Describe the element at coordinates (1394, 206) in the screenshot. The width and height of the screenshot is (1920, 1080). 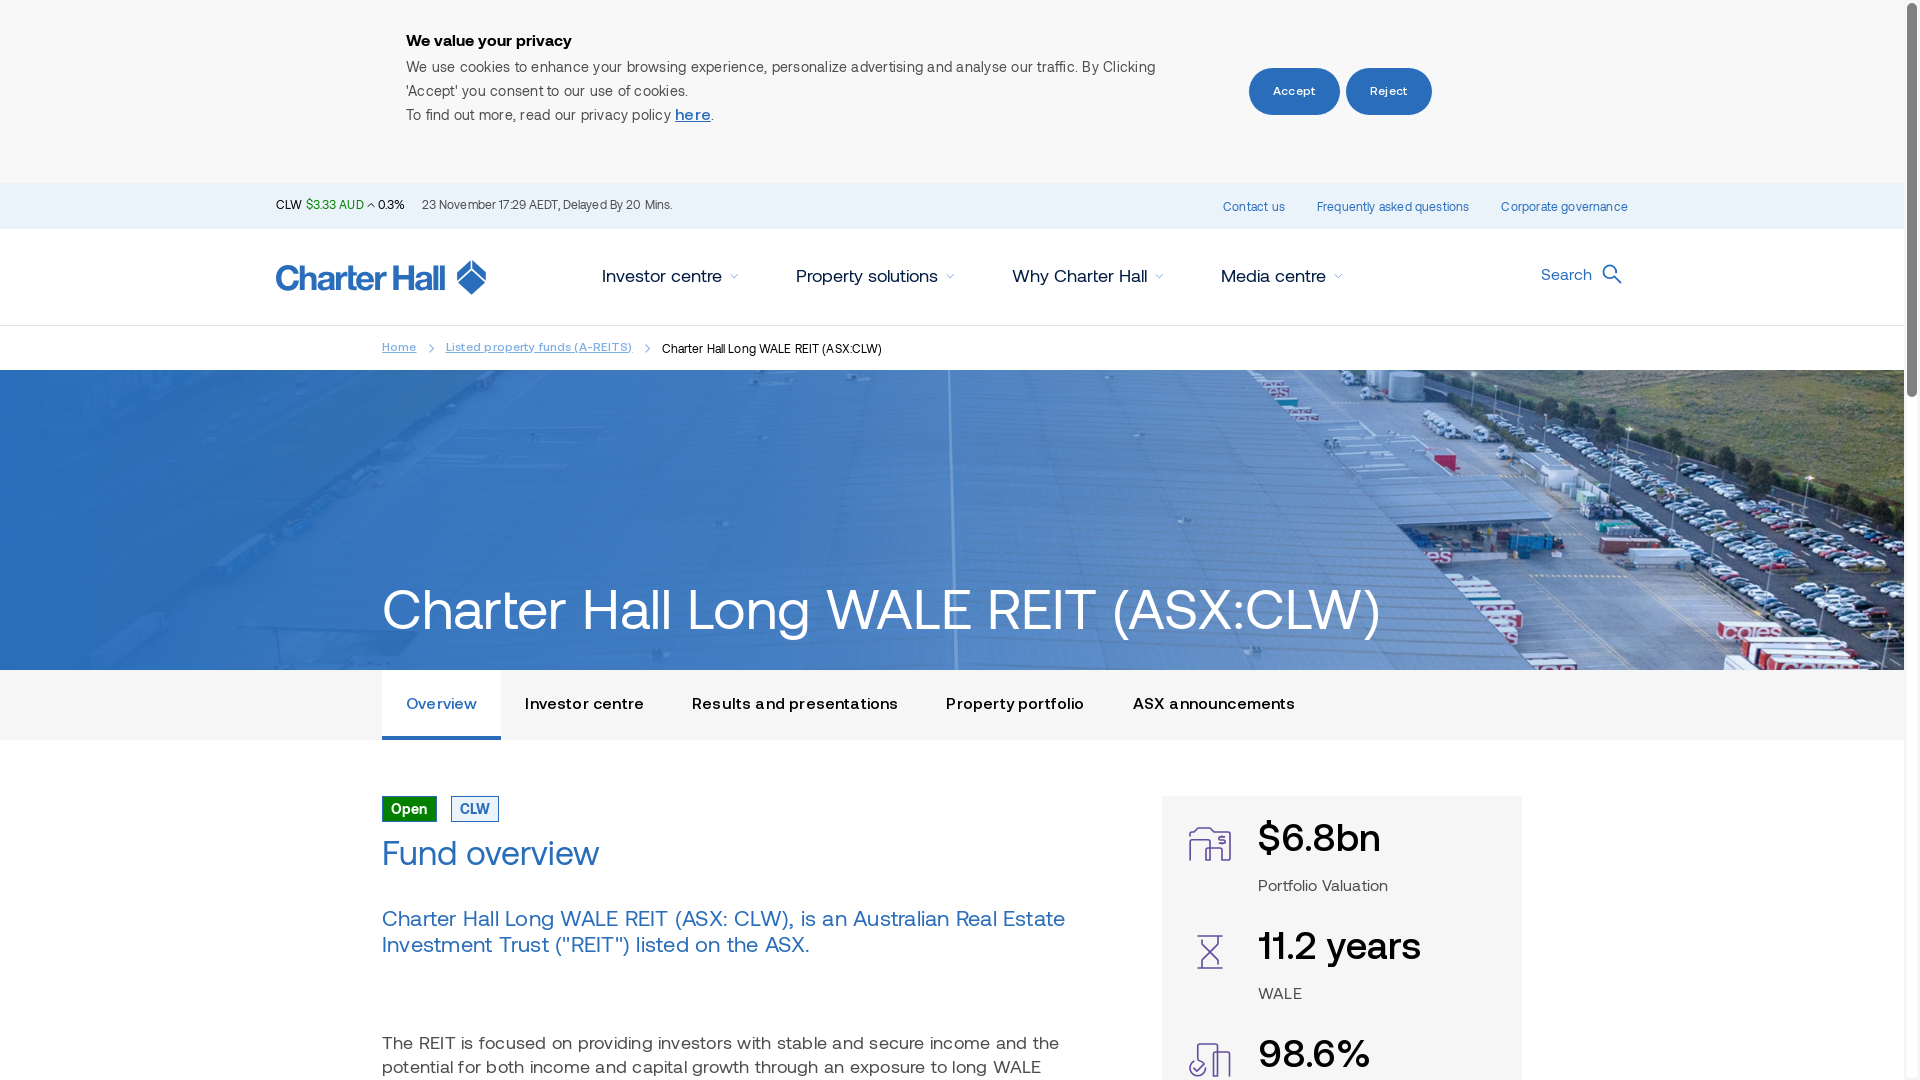
I see `Frequently asked questions` at that location.